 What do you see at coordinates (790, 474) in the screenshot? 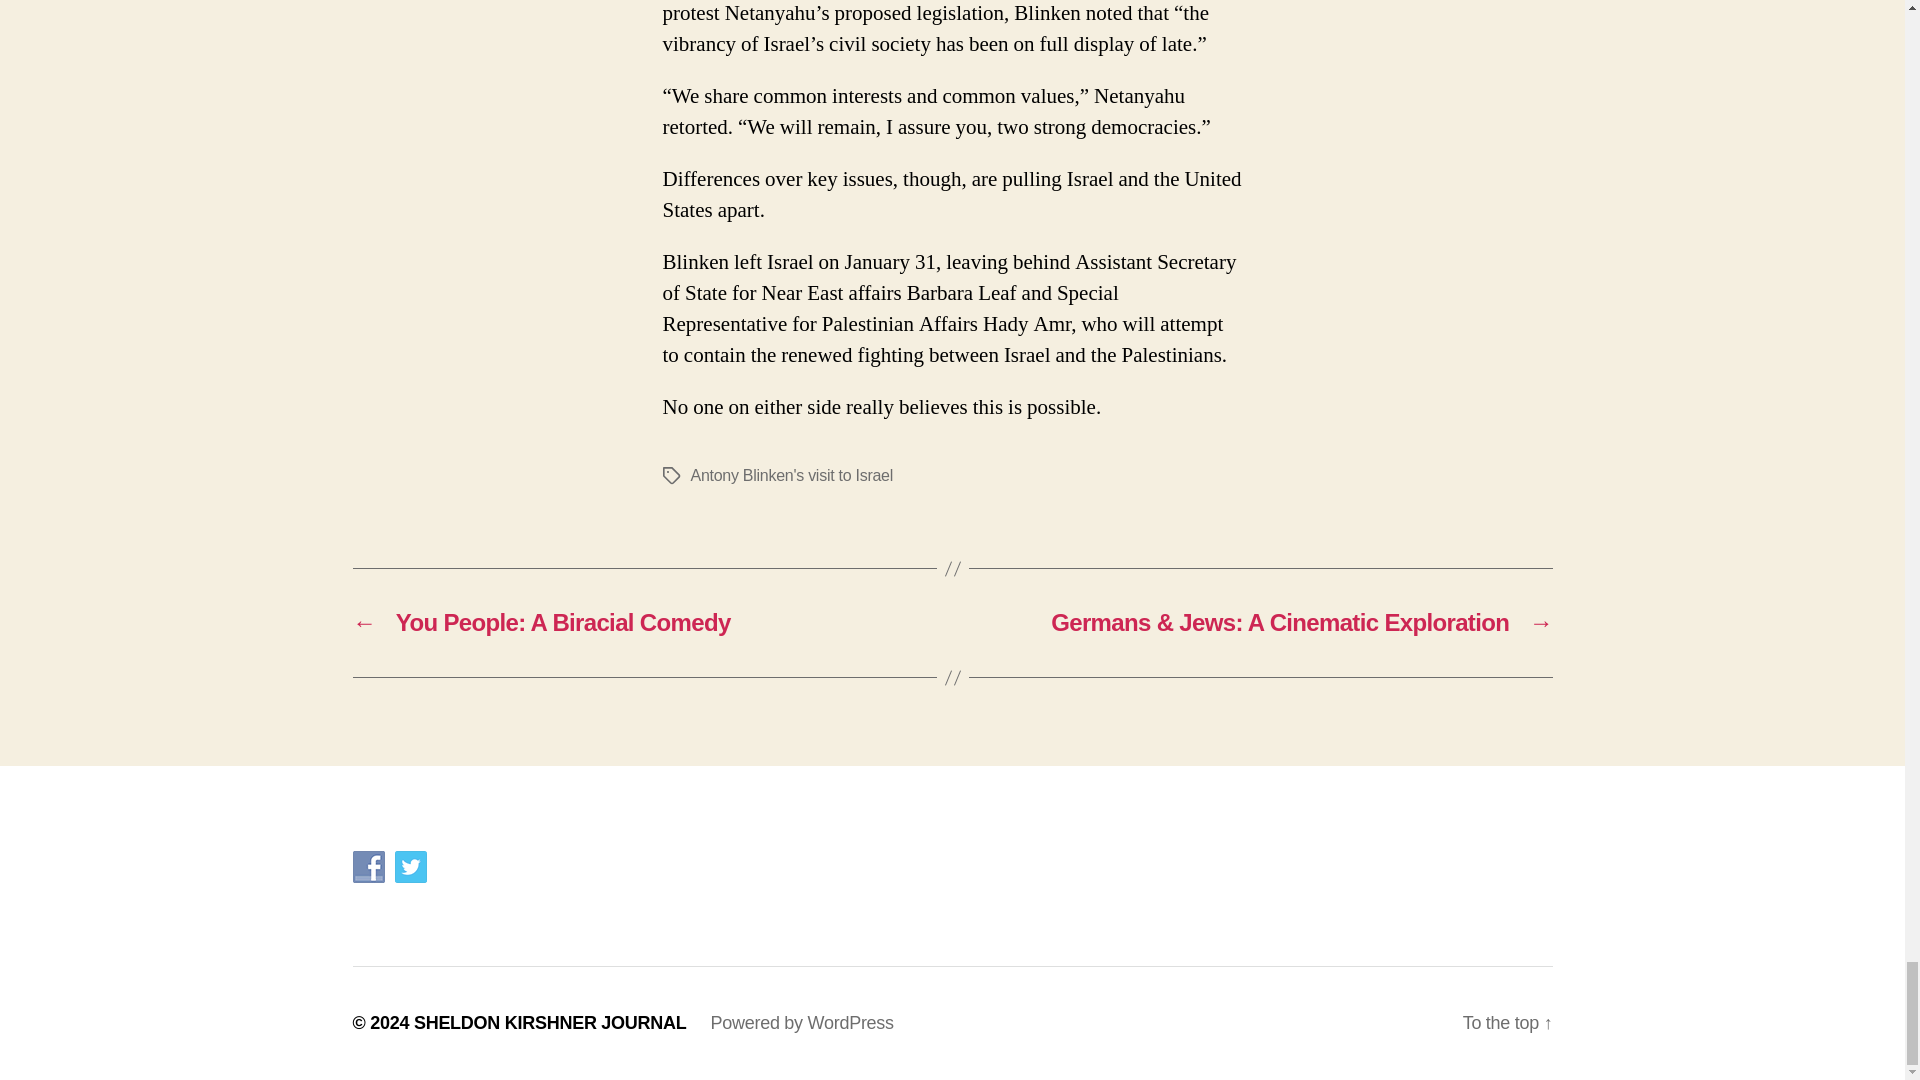
I see `Antony Blinken's visit to Israel` at bounding box center [790, 474].